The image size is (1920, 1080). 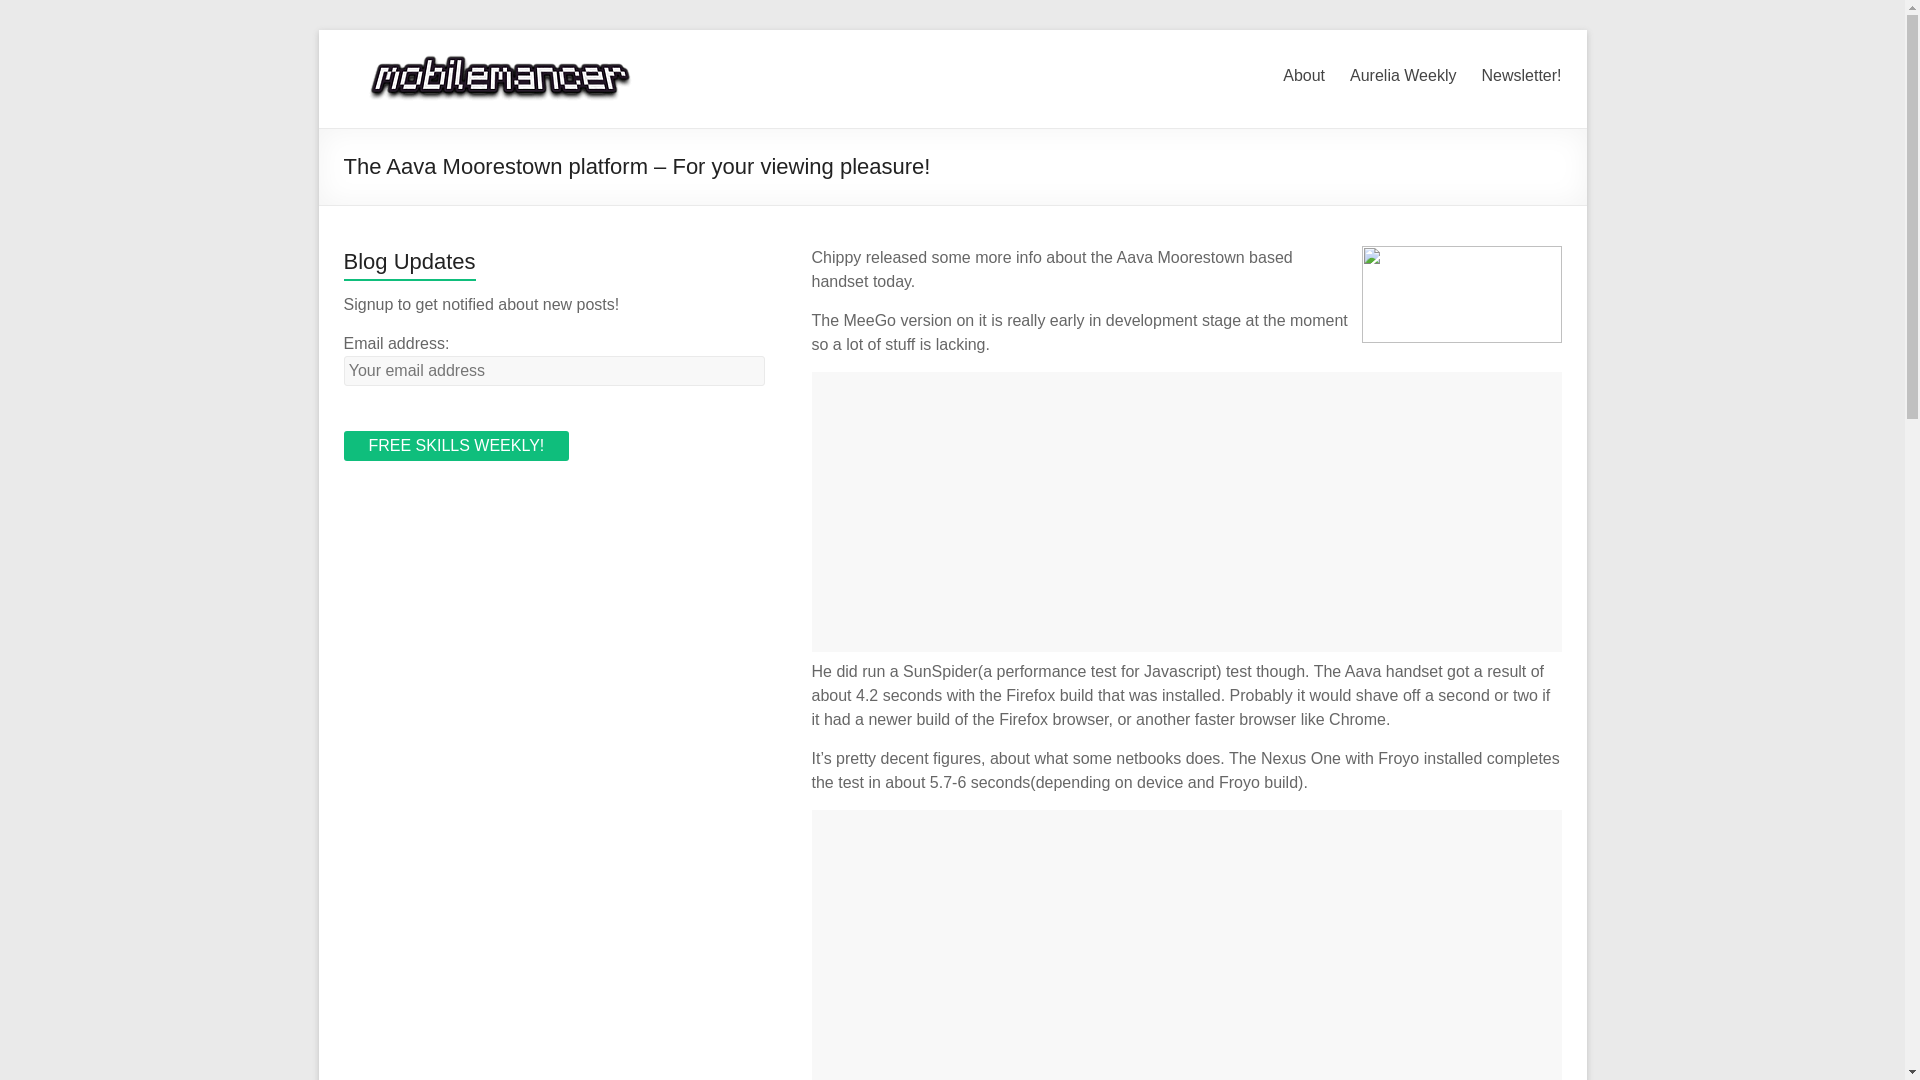 What do you see at coordinates (456, 446) in the screenshot?
I see `FREE SKILLS WEEKLY!` at bounding box center [456, 446].